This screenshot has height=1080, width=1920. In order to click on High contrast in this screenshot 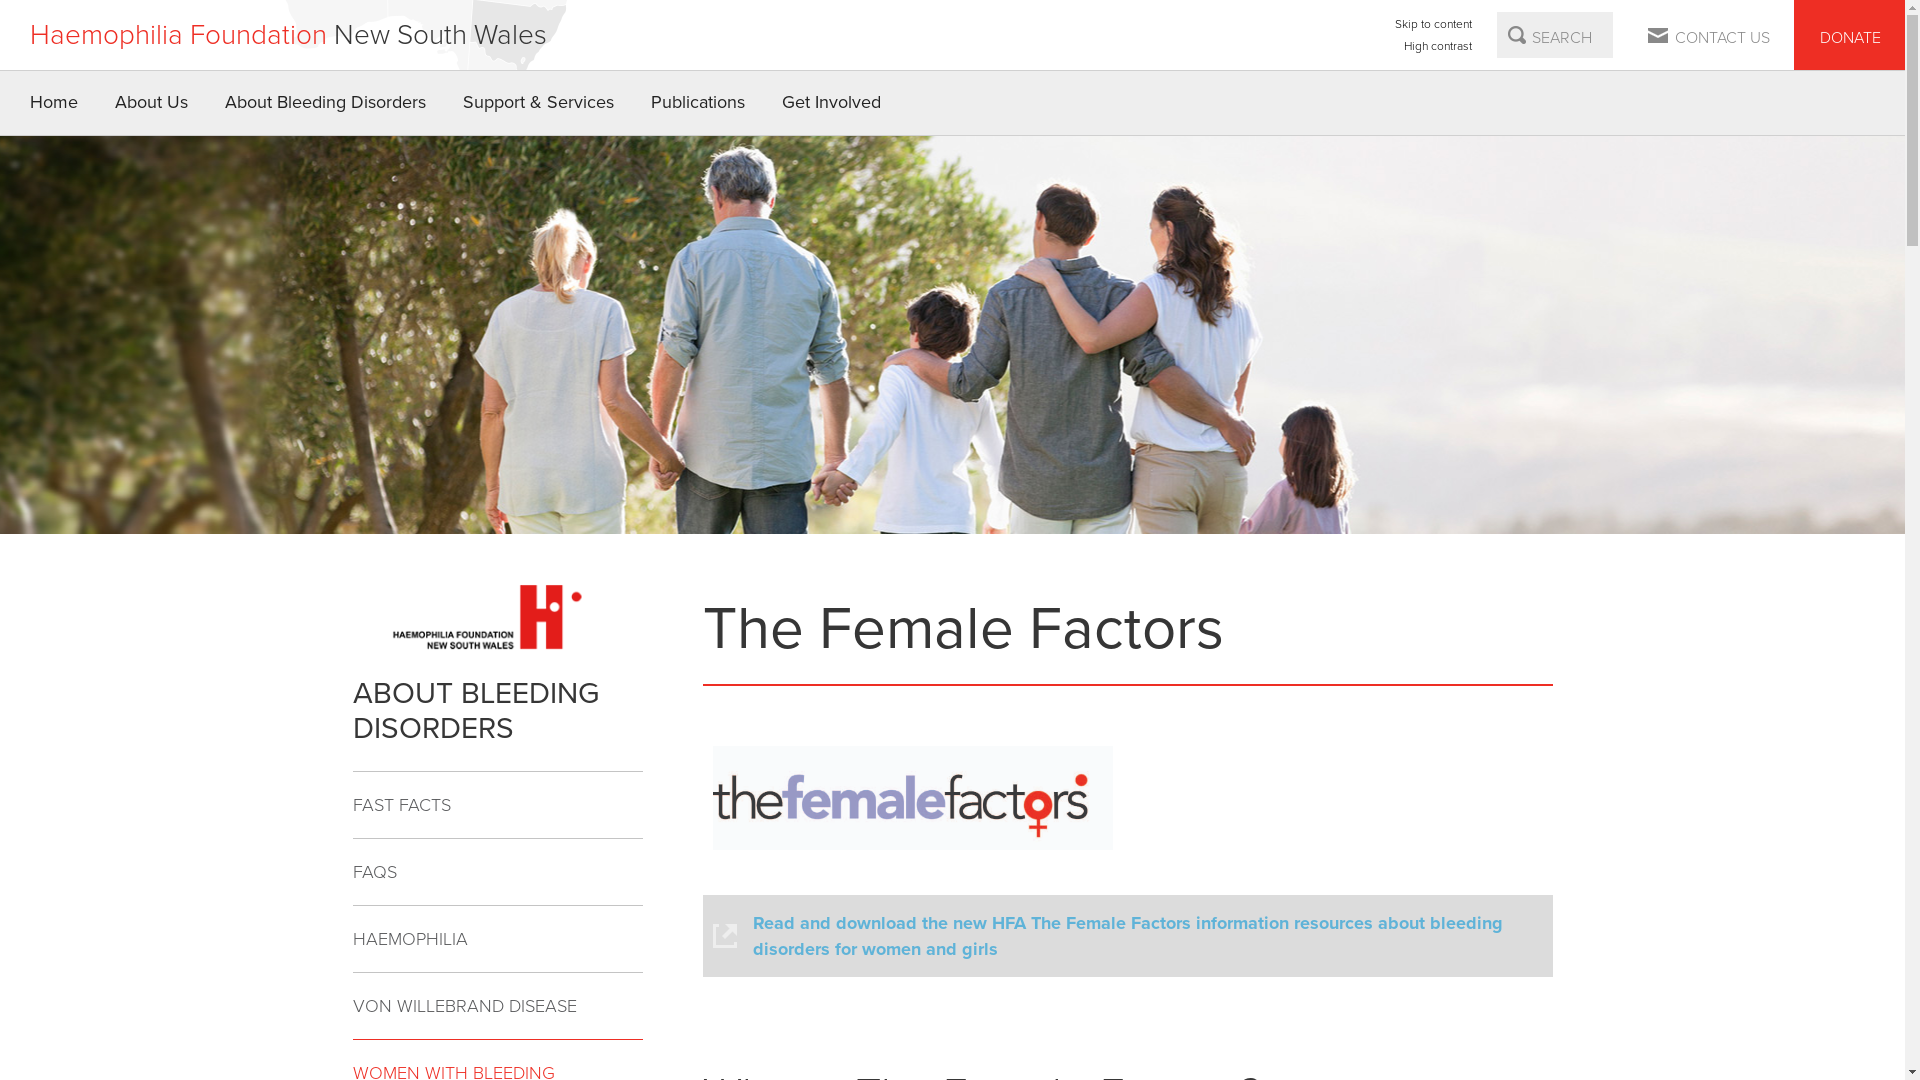, I will do `click(1434, 46)`.